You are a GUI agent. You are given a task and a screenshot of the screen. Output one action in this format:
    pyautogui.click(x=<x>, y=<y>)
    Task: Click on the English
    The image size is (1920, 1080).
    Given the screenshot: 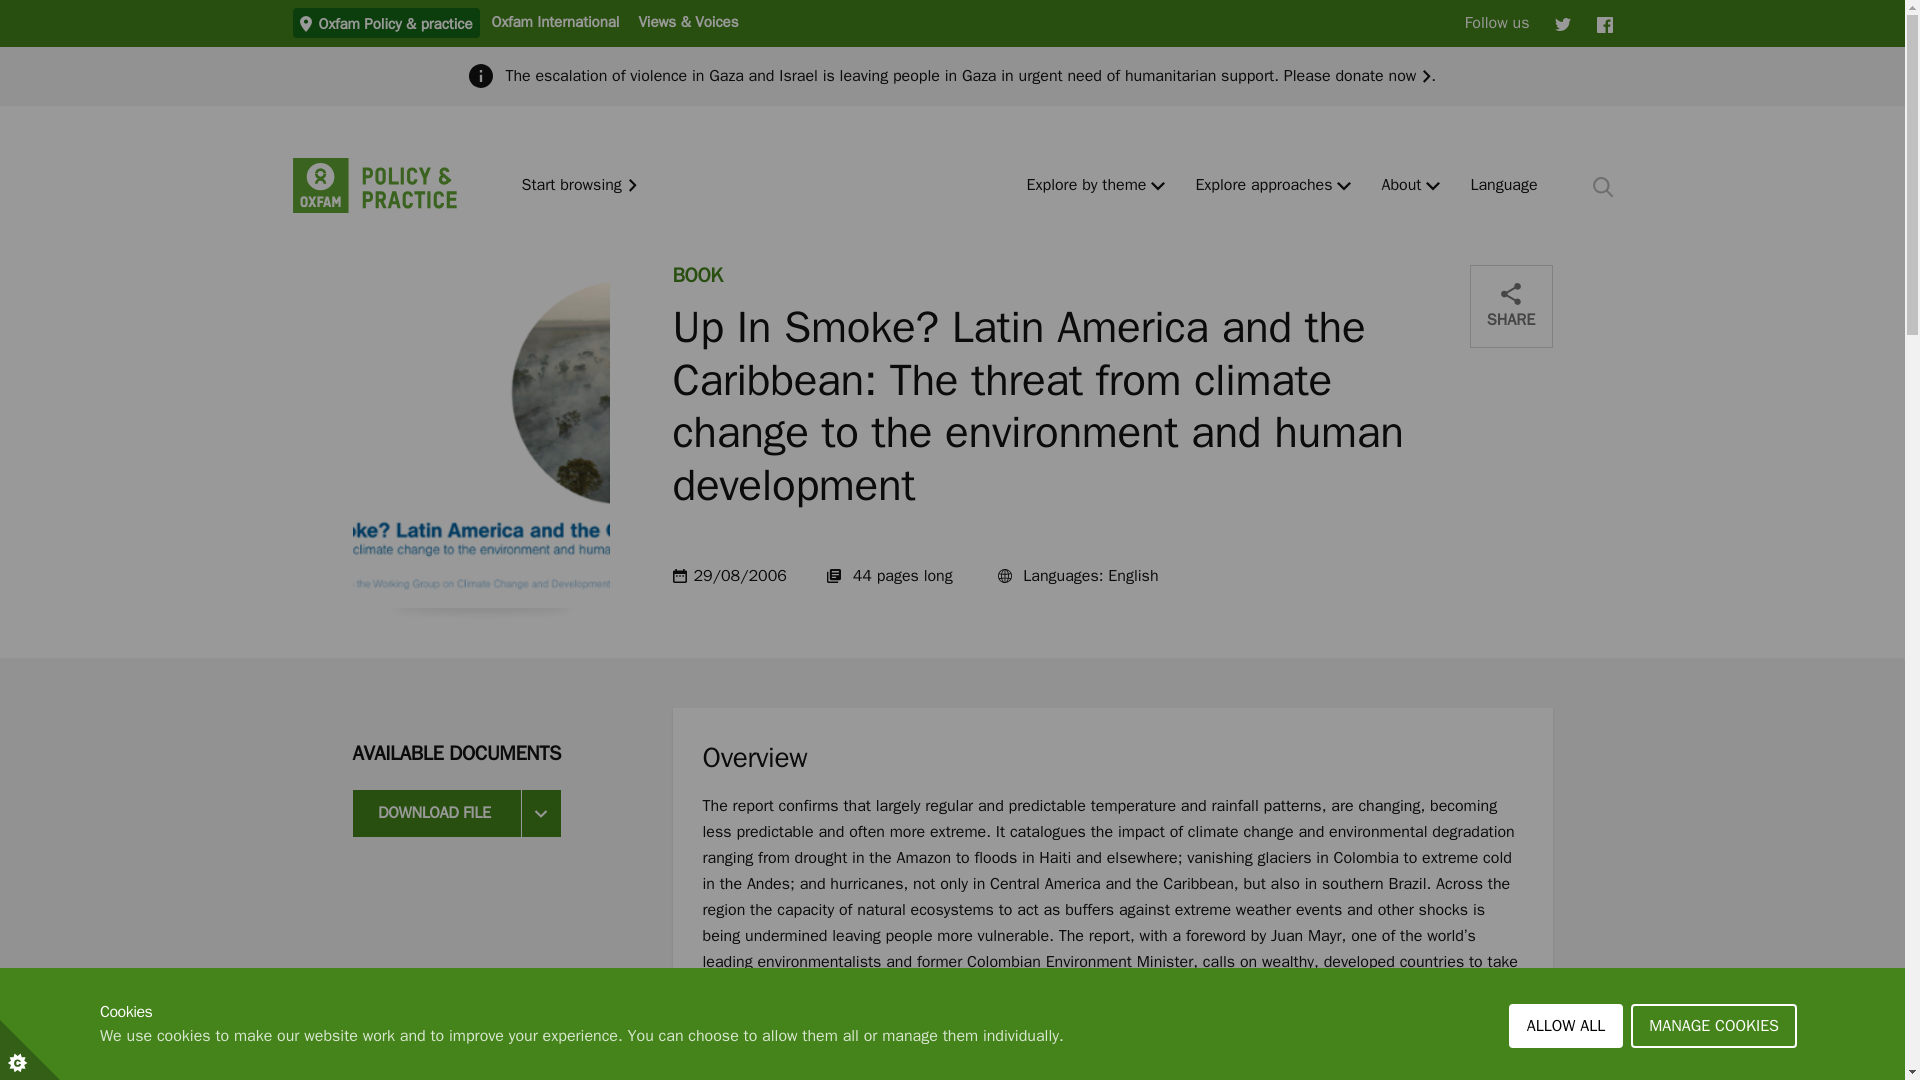 What is the action you would take?
    pyautogui.click(x=1504, y=186)
    